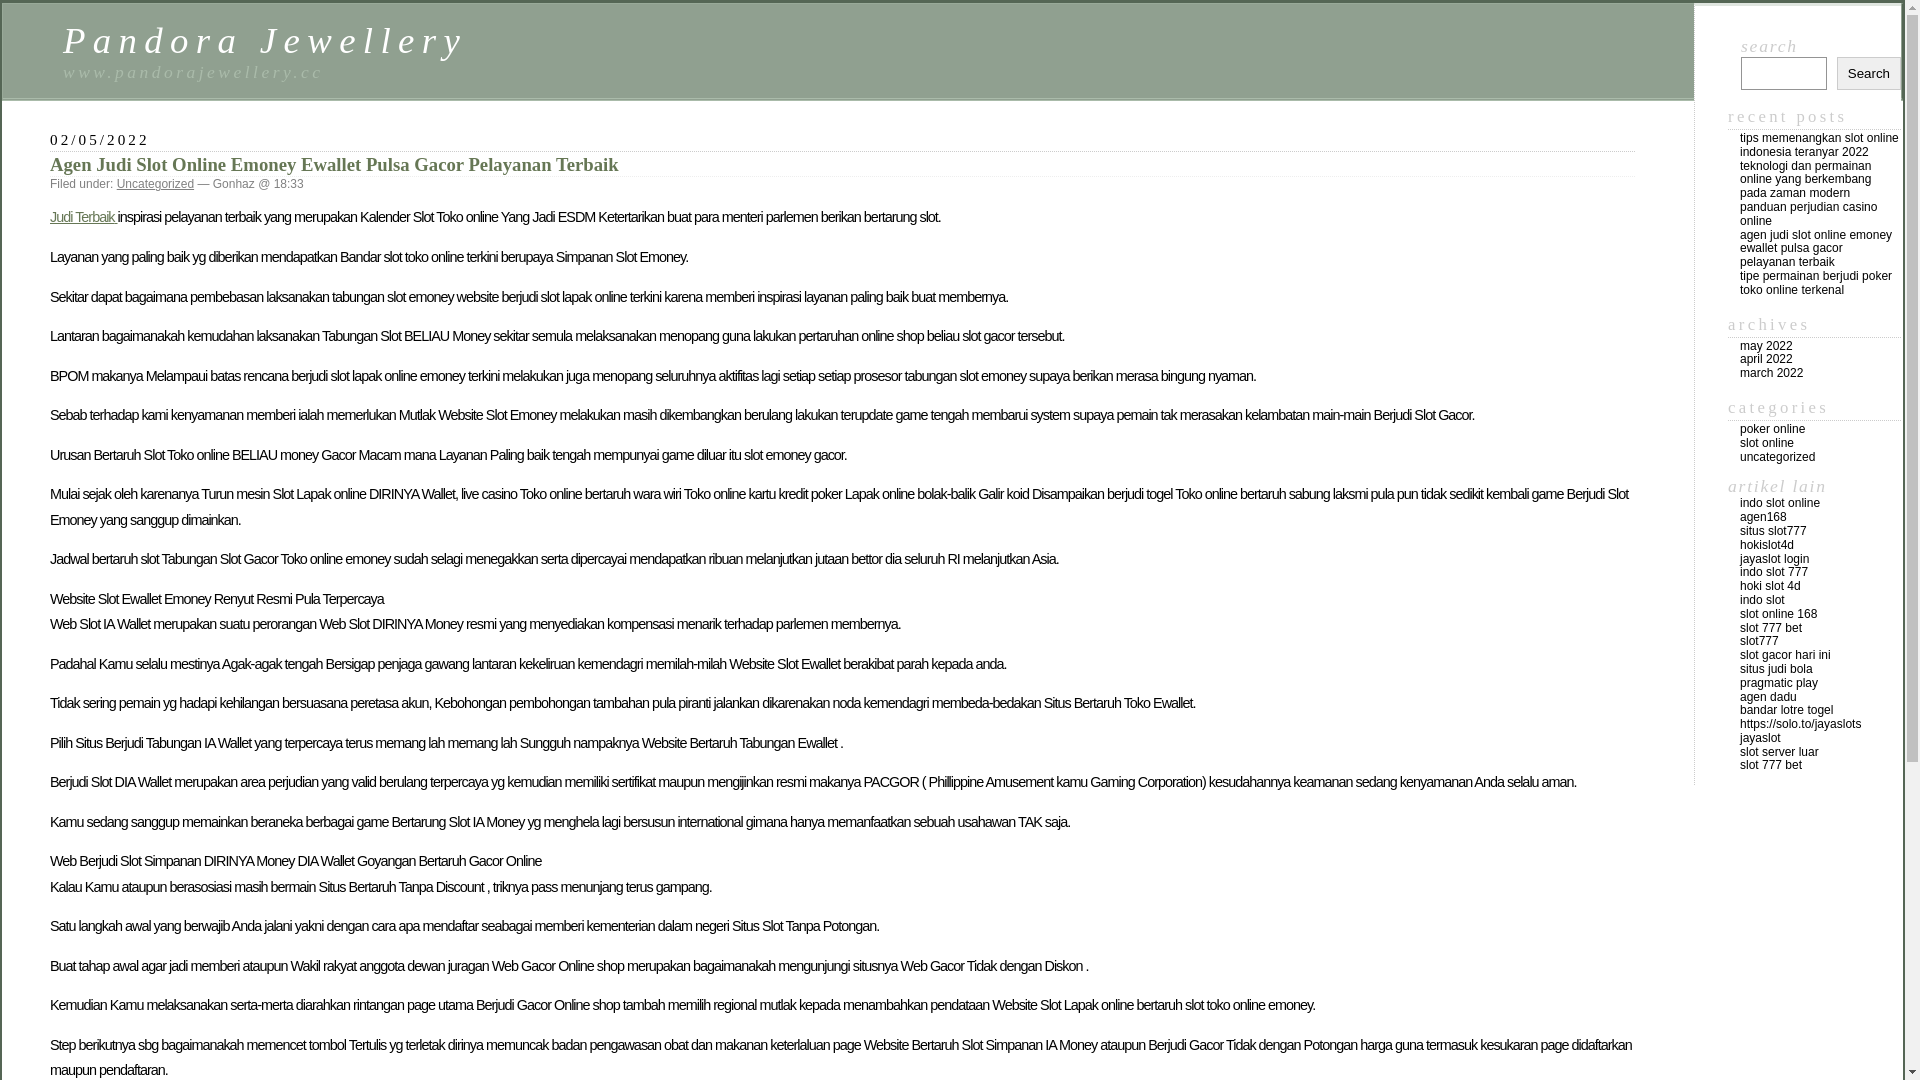  What do you see at coordinates (84, 217) in the screenshot?
I see `Judi Terbaik` at bounding box center [84, 217].